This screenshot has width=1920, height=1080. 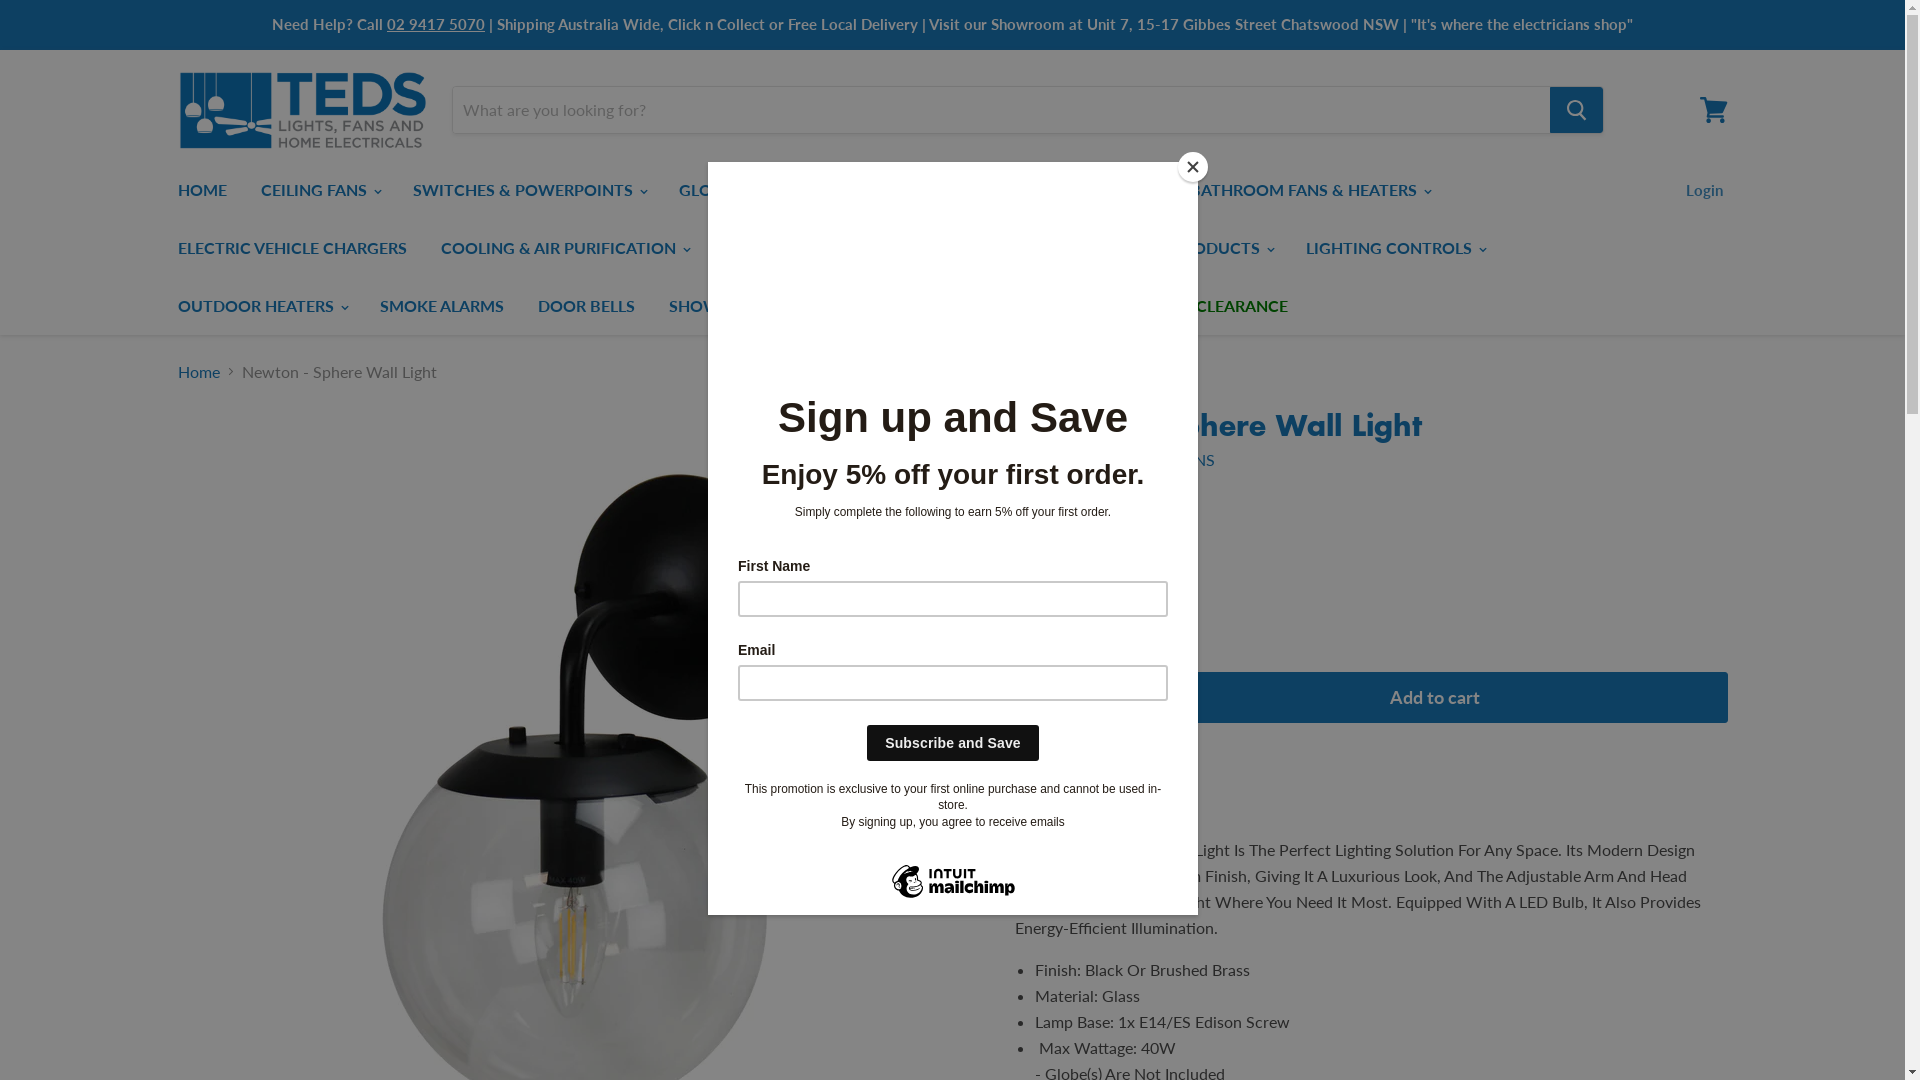 What do you see at coordinates (199, 372) in the screenshot?
I see `Home` at bounding box center [199, 372].